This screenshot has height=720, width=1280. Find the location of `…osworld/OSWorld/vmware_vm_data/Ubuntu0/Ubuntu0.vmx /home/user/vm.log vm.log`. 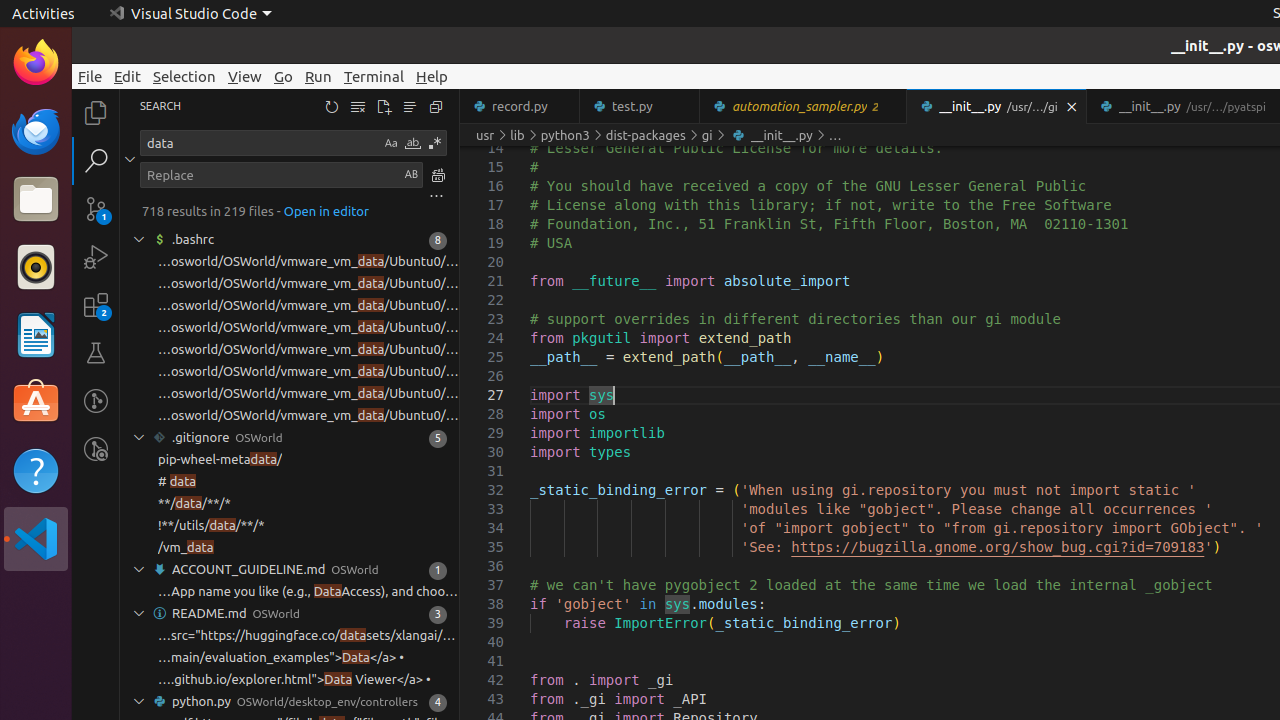

…osworld/OSWorld/vmware_vm_data/Ubuntu0/Ubuntu0.vmx /home/user/vm.log vm.log is located at coordinates (308, 372).